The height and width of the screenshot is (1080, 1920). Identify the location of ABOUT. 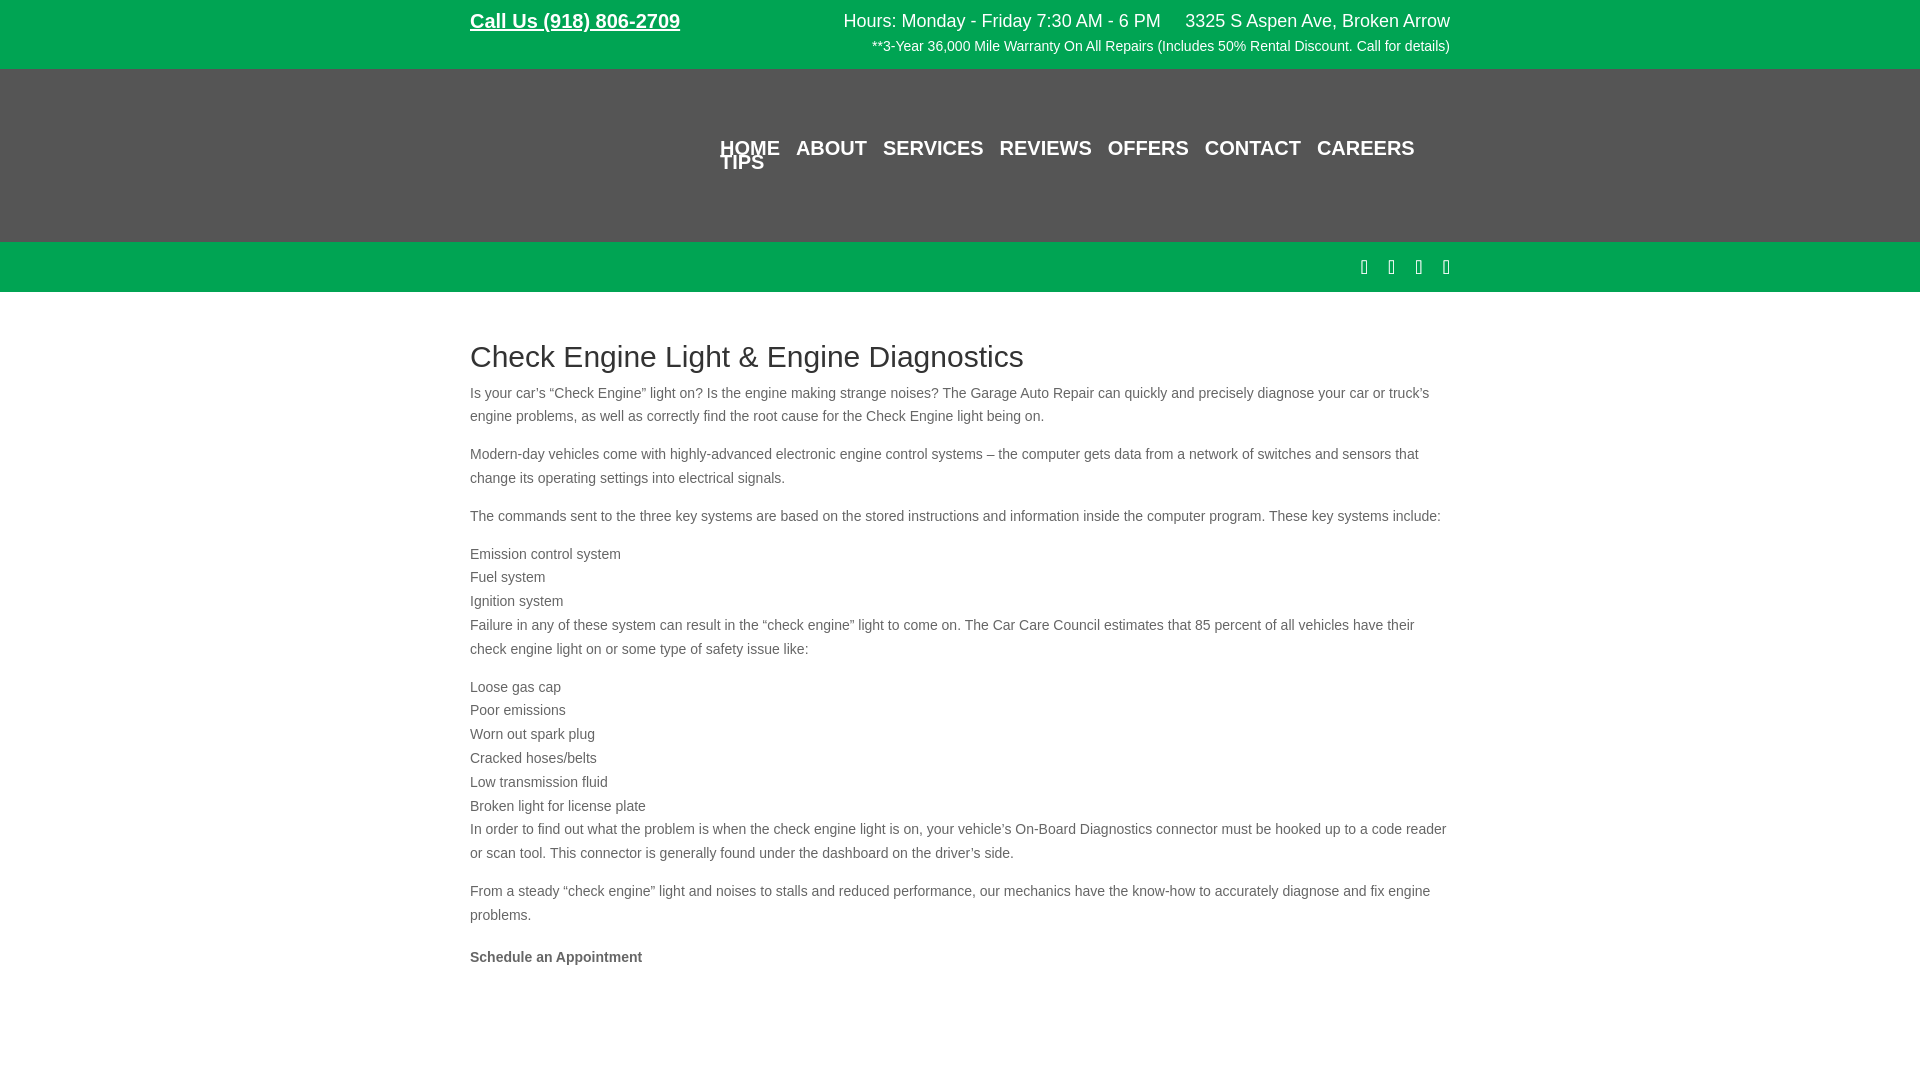
(832, 148).